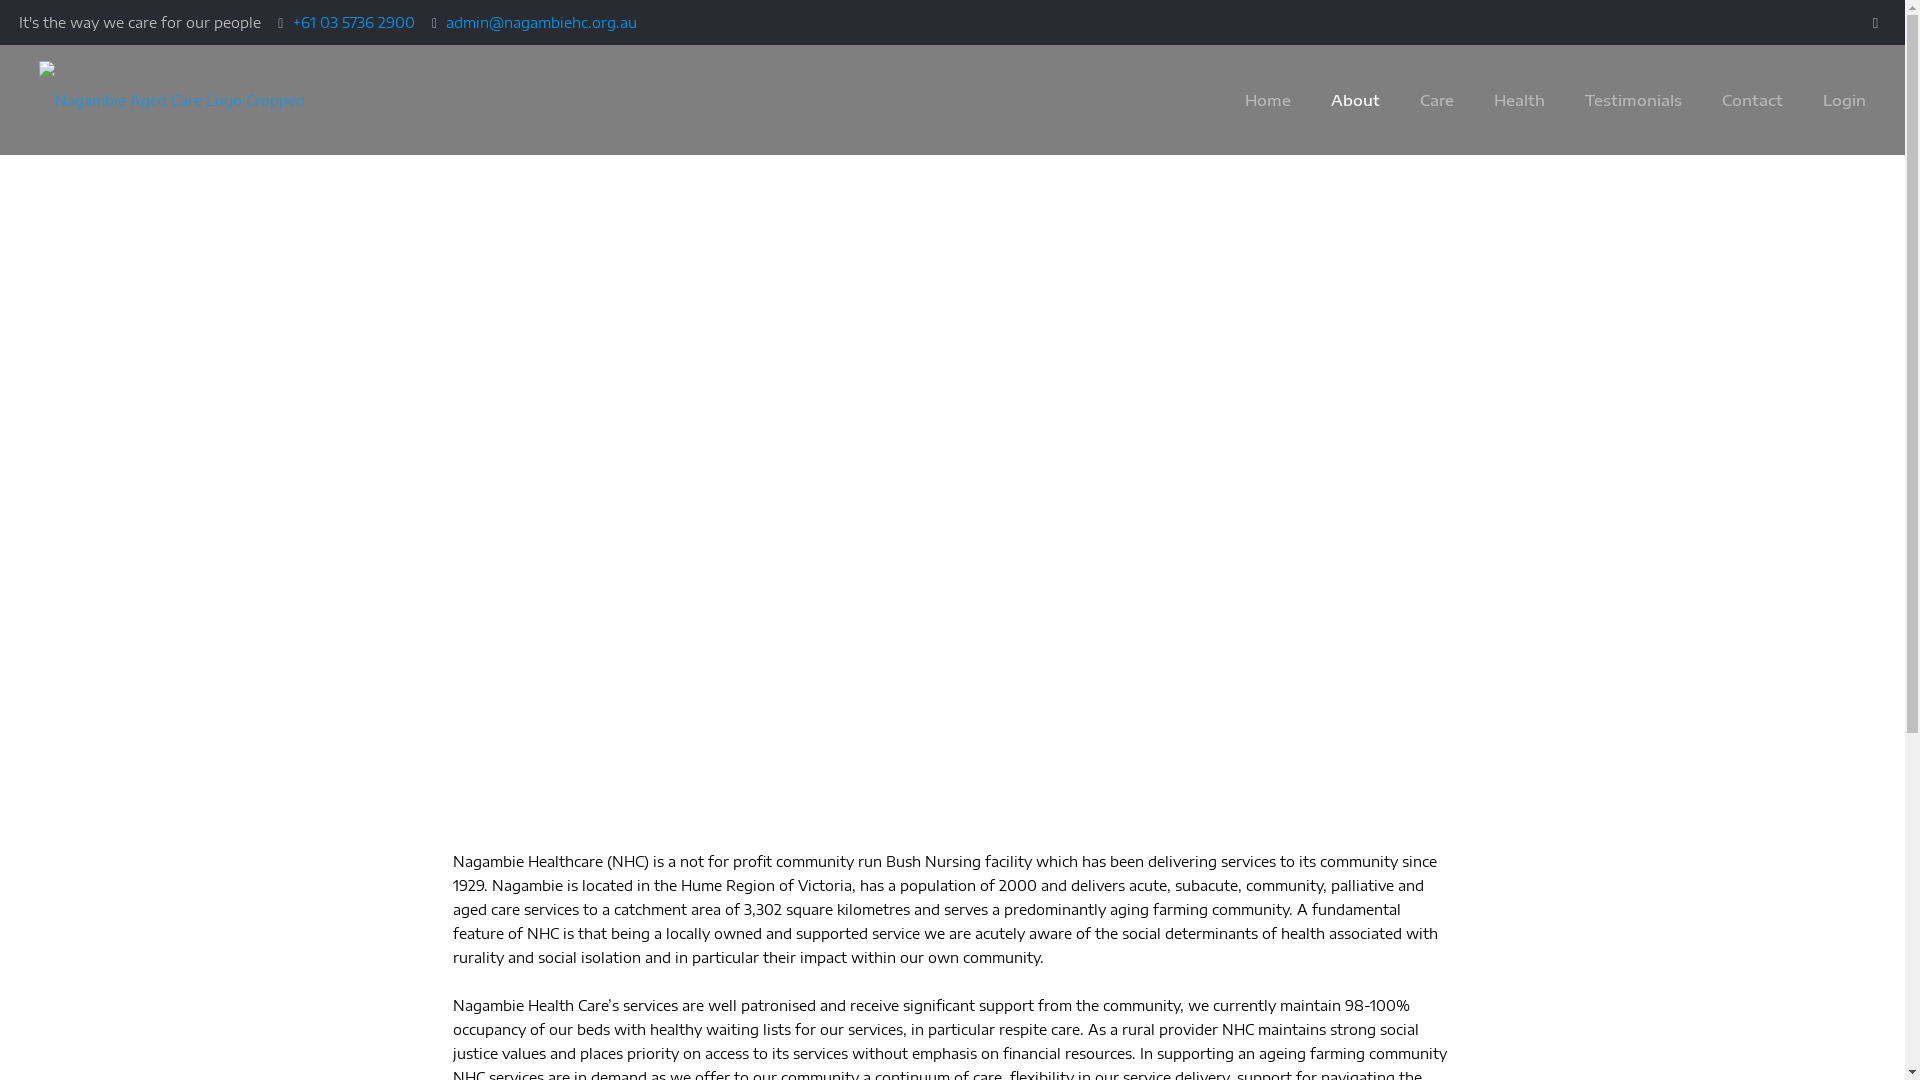 This screenshot has width=1920, height=1080. What do you see at coordinates (1268, 100) in the screenshot?
I see `Home` at bounding box center [1268, 100].